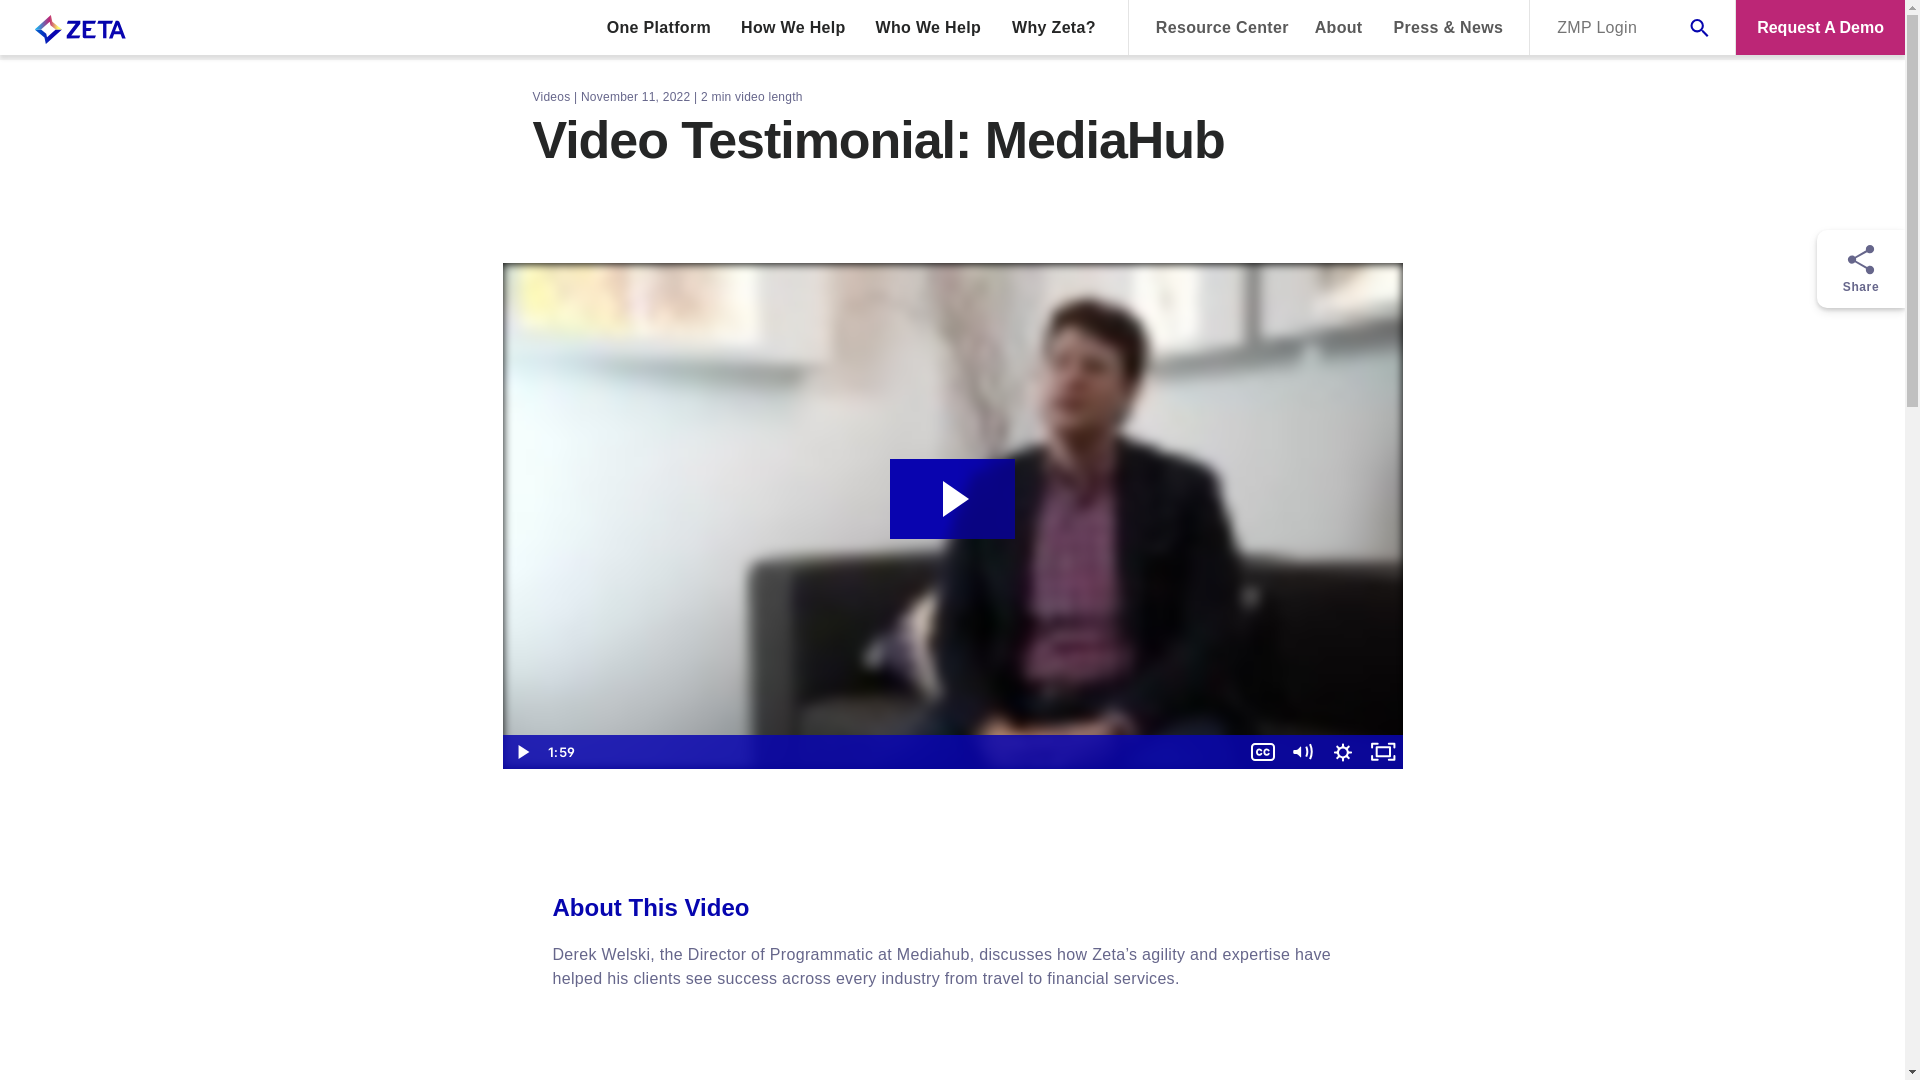 This screenshot has width=1920, height=1080. I want to click on Show settings menu, so click(1342, 752).